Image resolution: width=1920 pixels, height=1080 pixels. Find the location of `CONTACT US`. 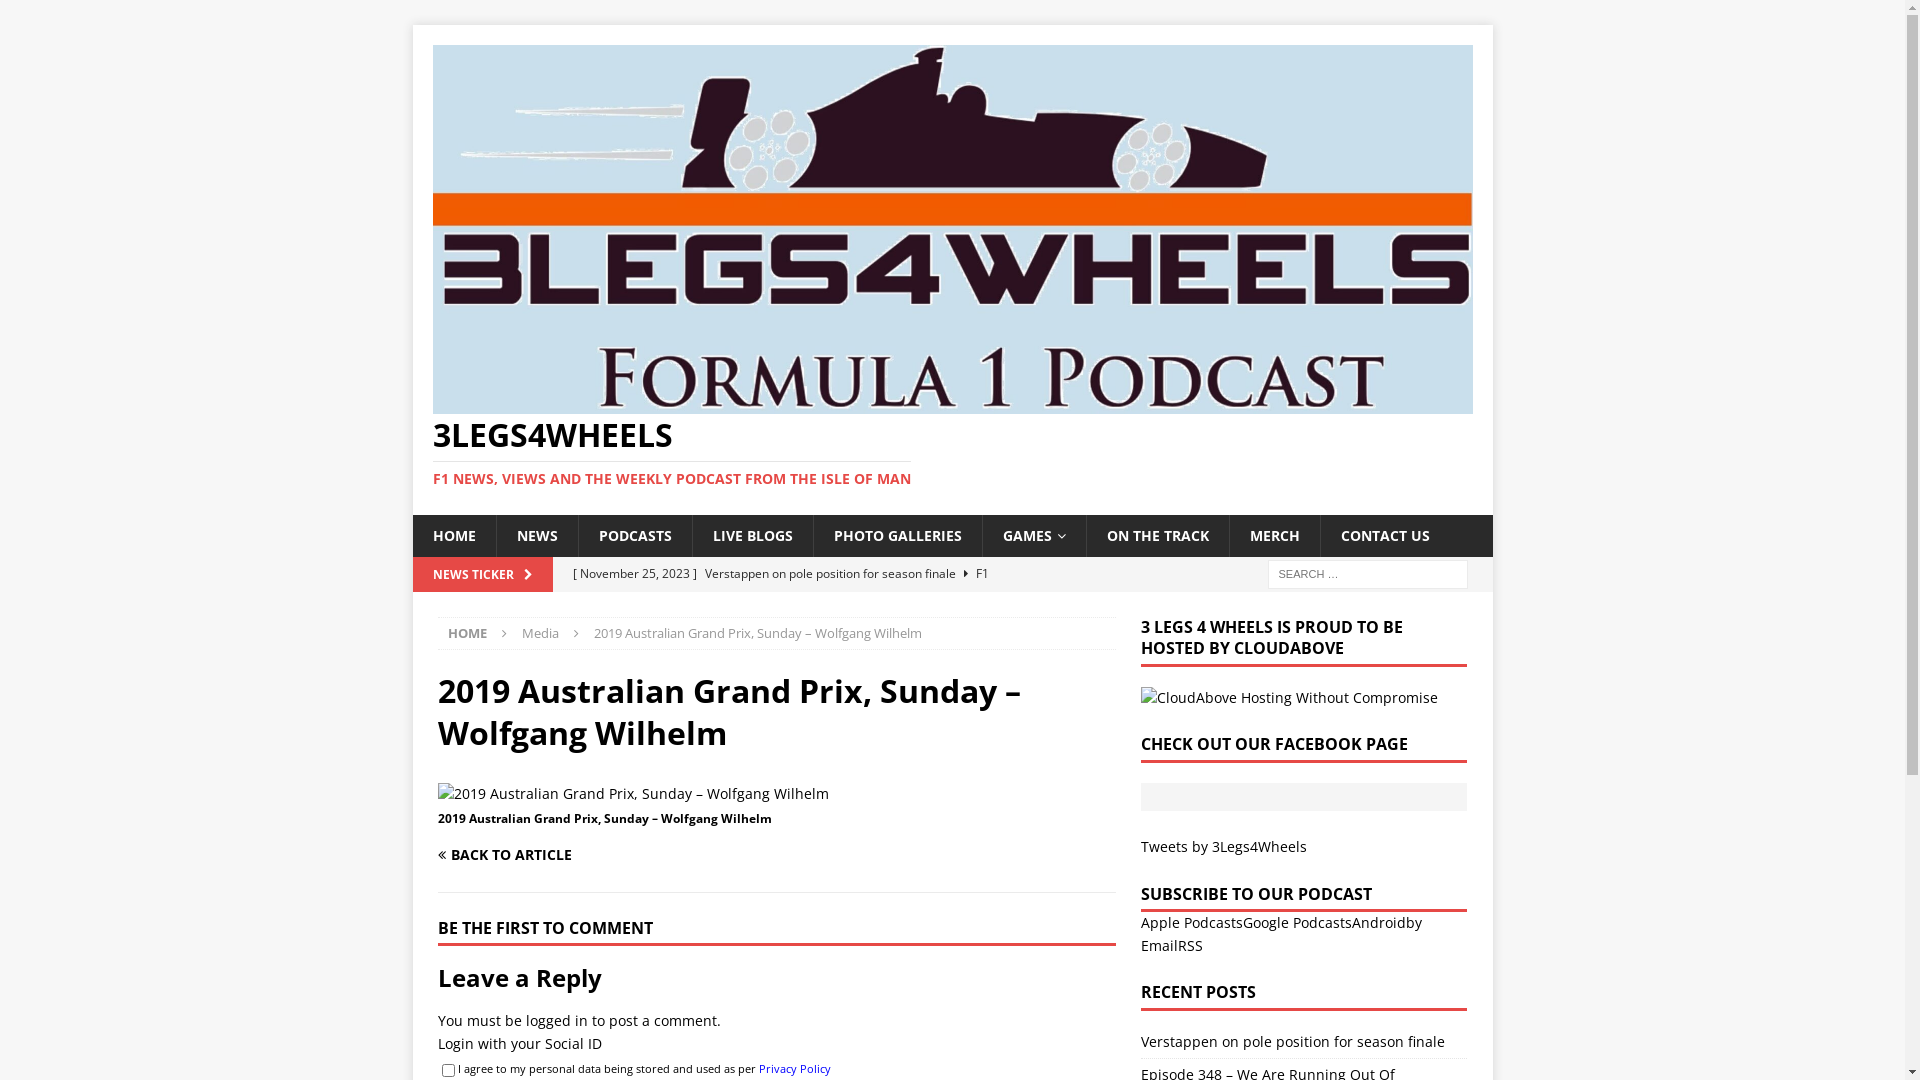

CONTACT US is located at coordinates (1385, 536).